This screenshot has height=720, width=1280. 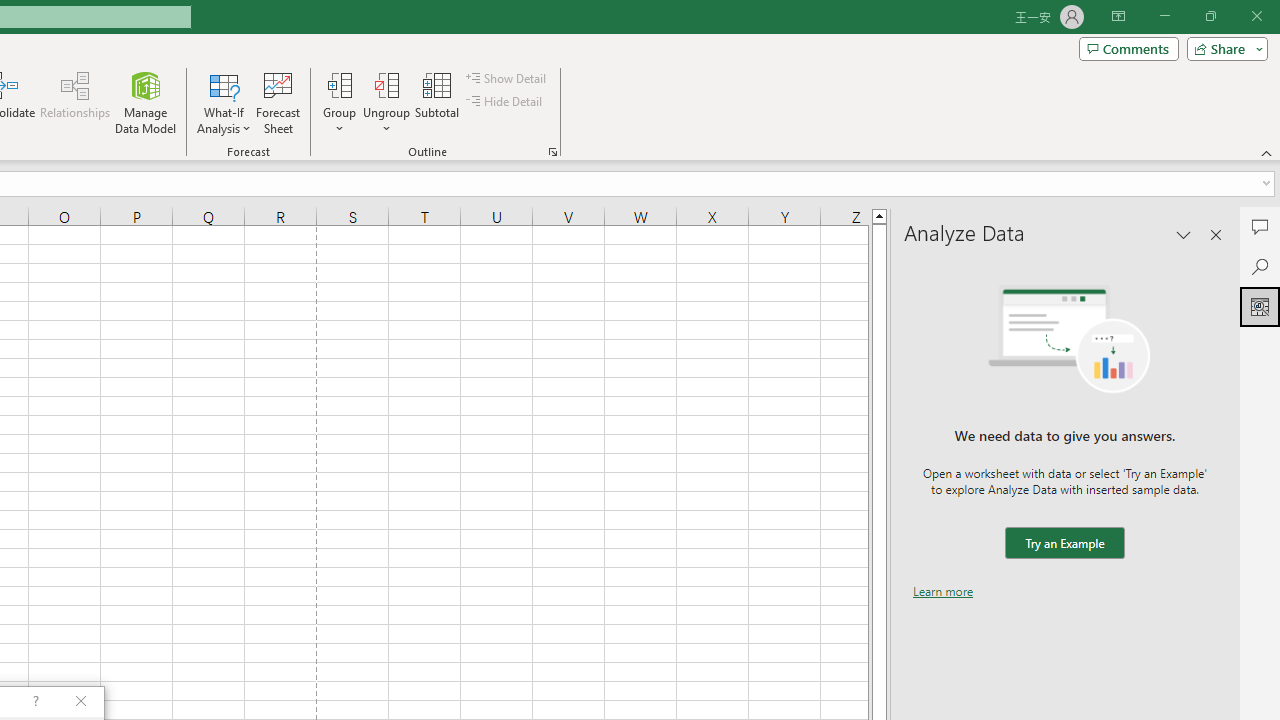 I want to click on Group and Outline Settings, so click(x=552, y=152).